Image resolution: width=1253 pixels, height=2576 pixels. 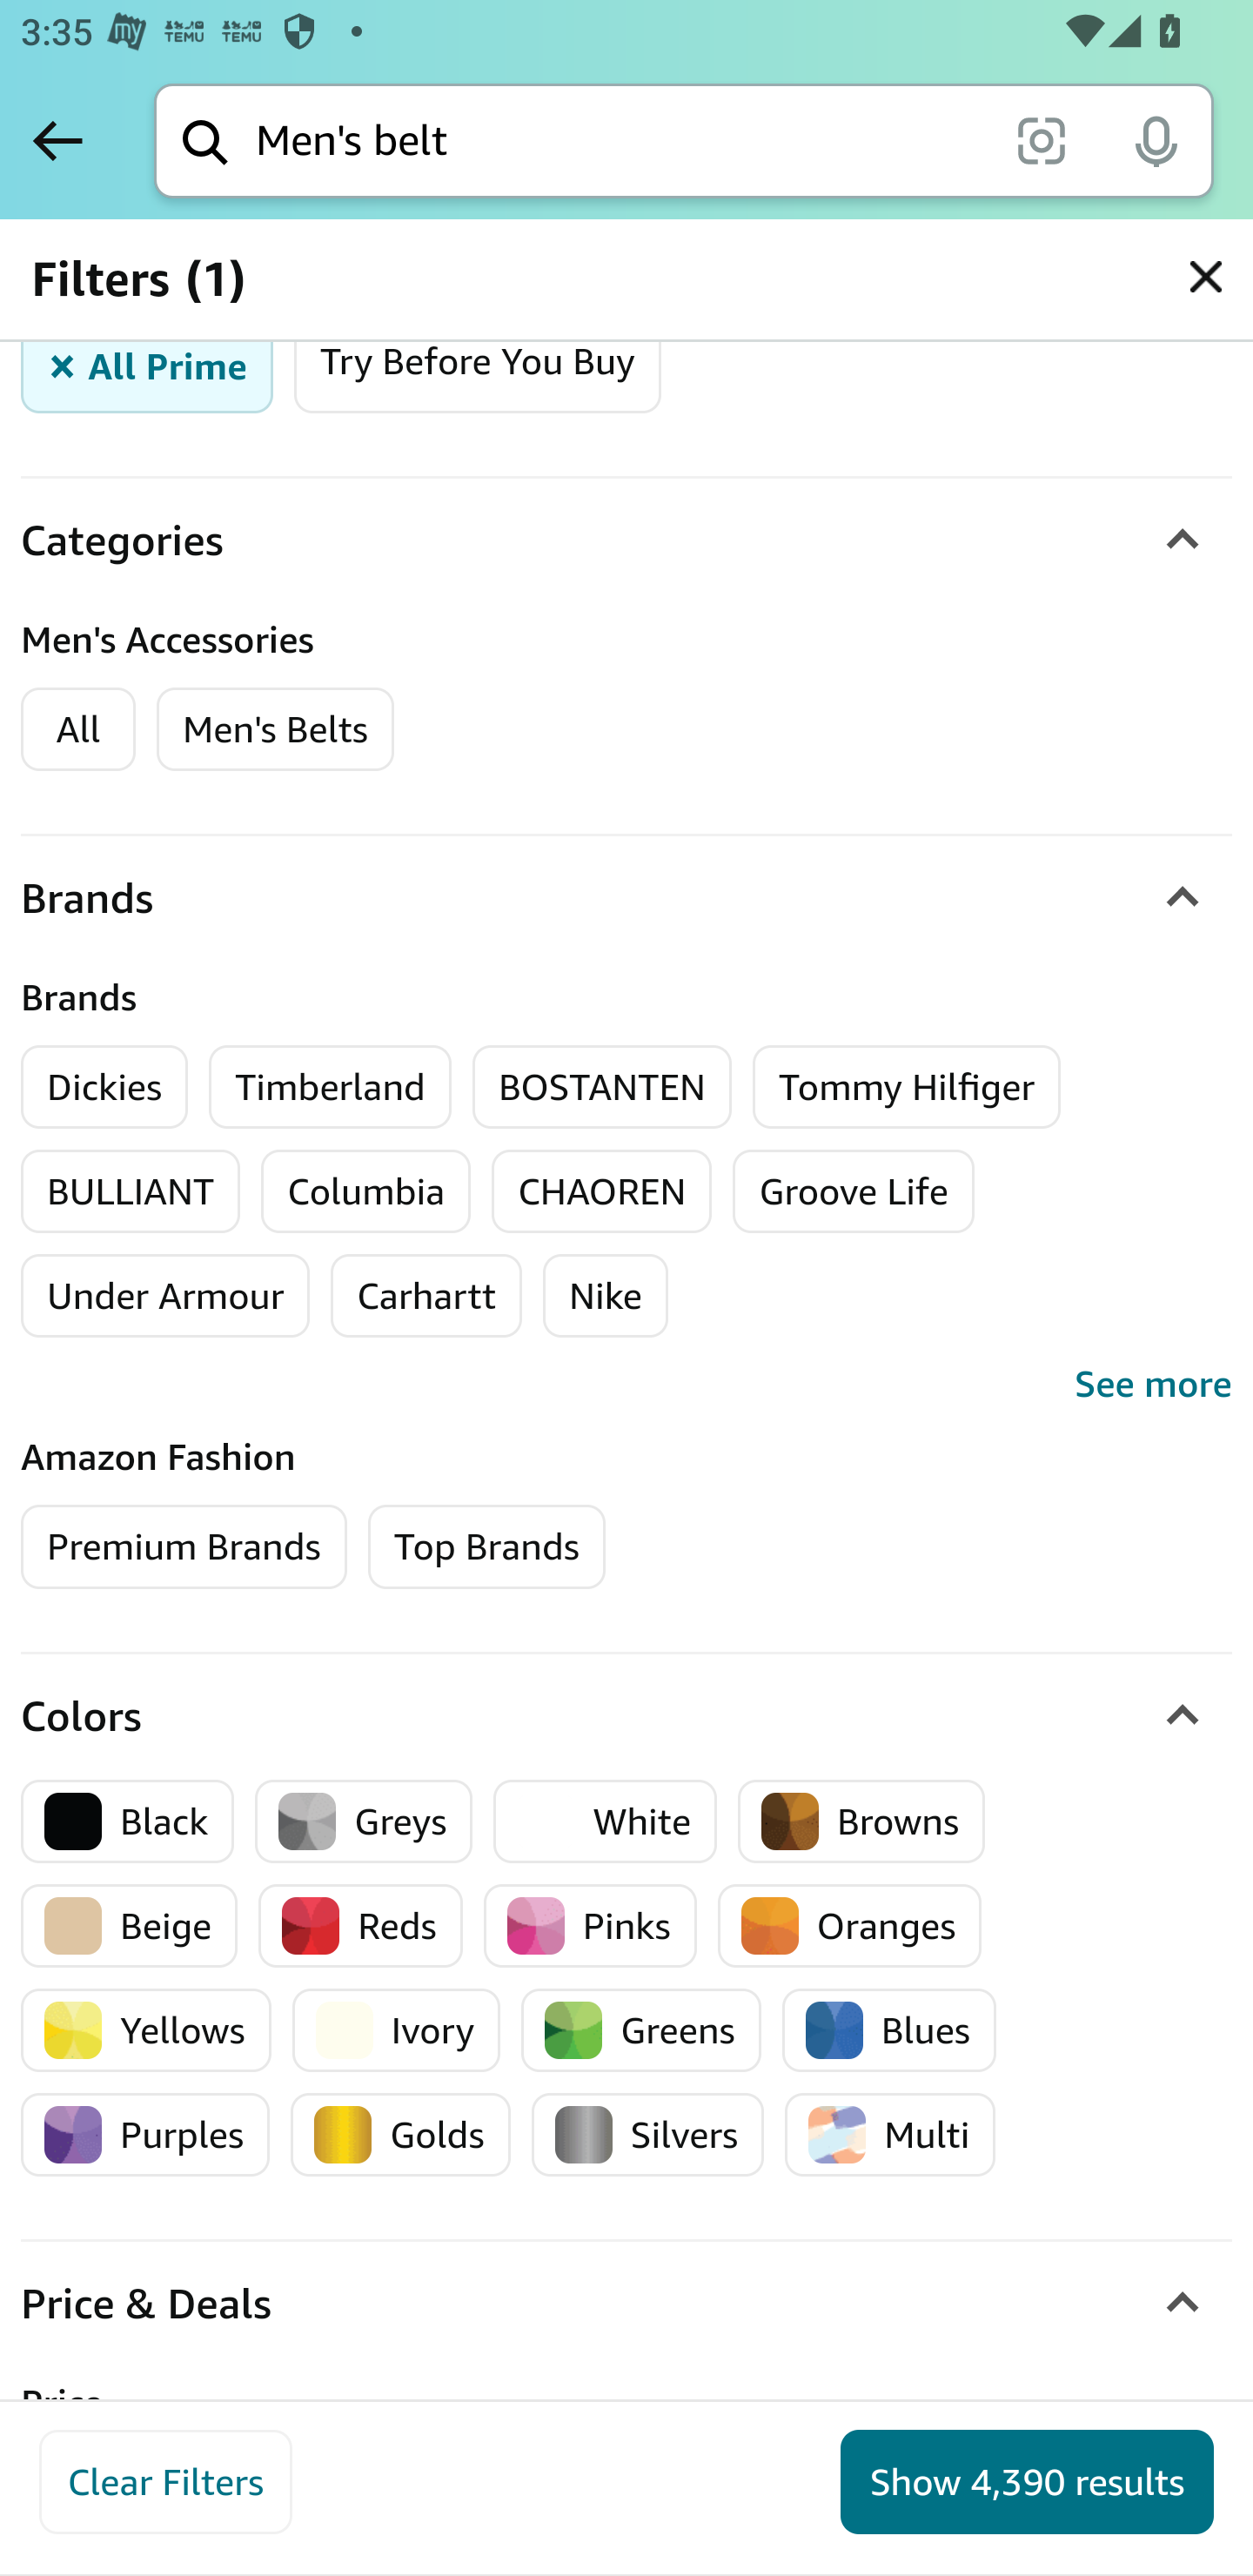 What do you see at coordinates (890, 2134) in the screenshot?
I see `Multi Multi Multi Multi` at bounding box center [890, 2134].